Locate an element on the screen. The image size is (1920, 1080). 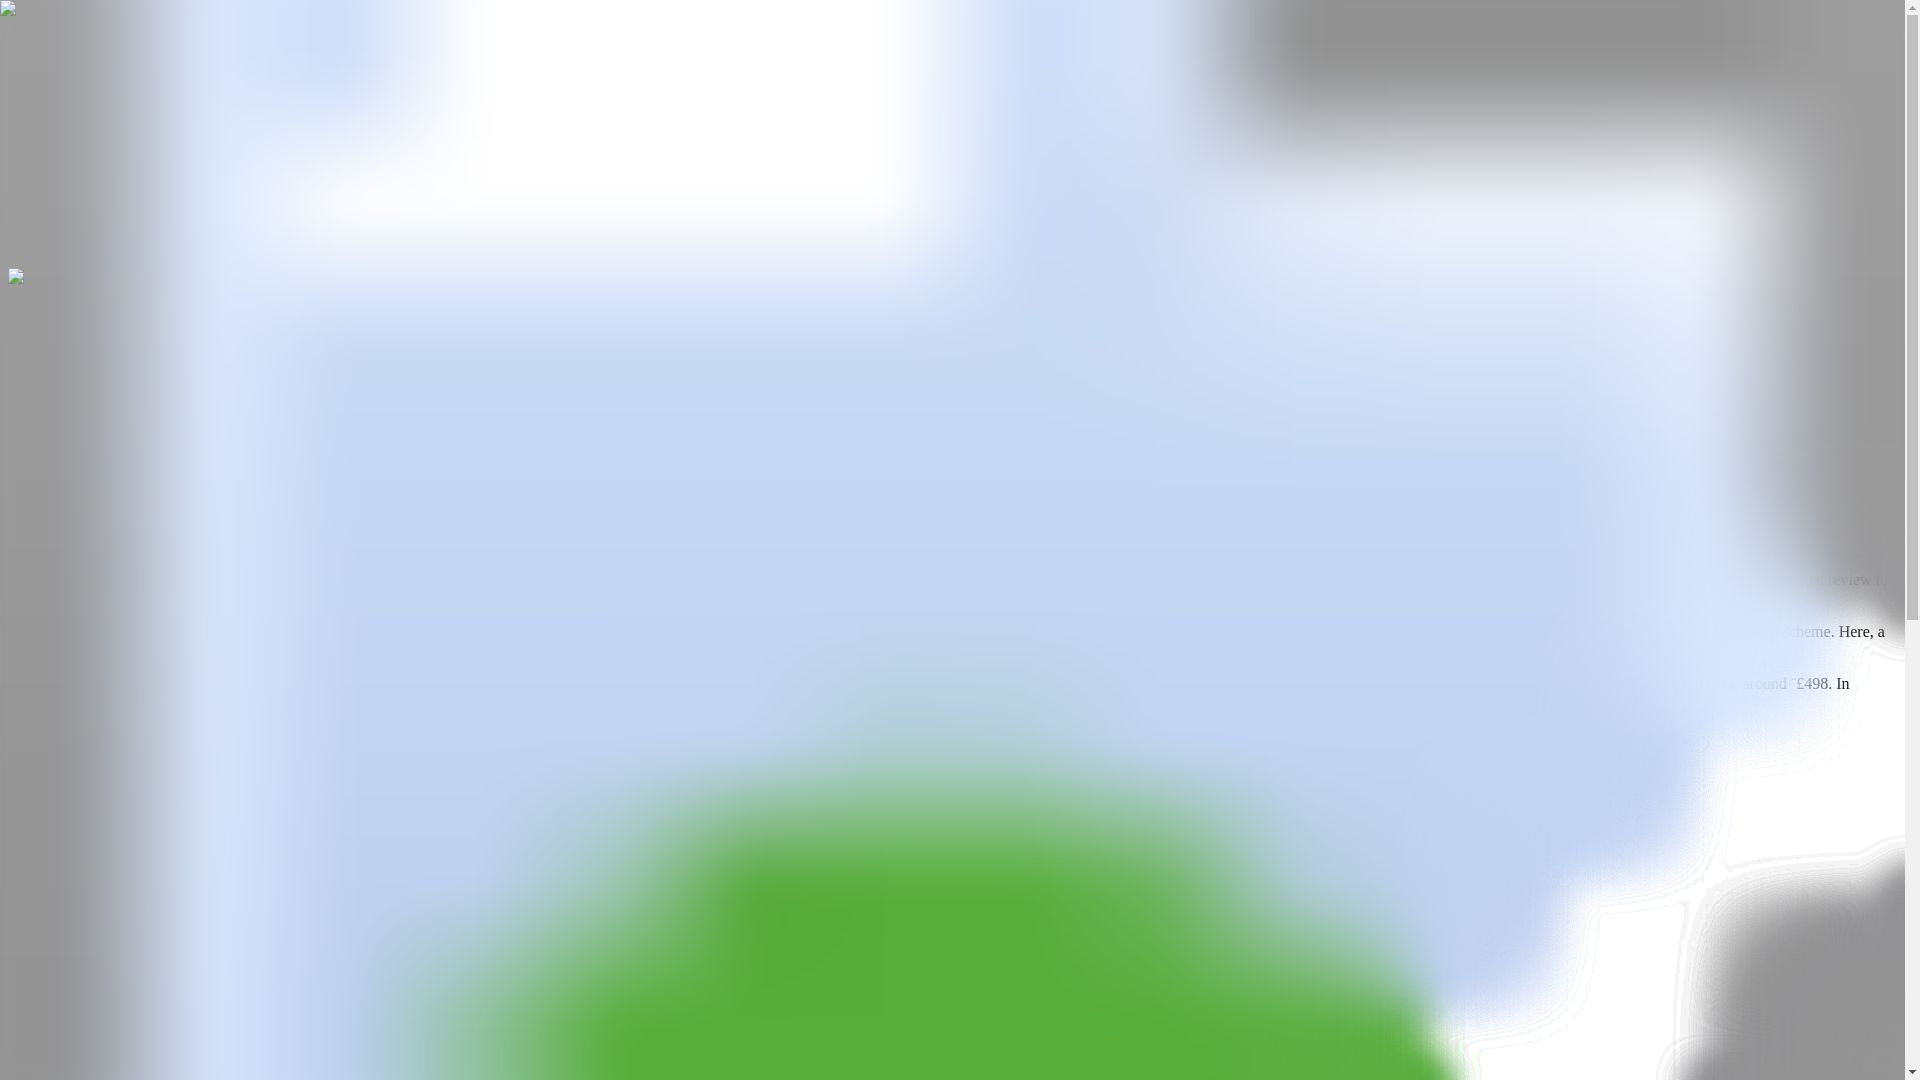
Developers is located at coordinates (436, 55).